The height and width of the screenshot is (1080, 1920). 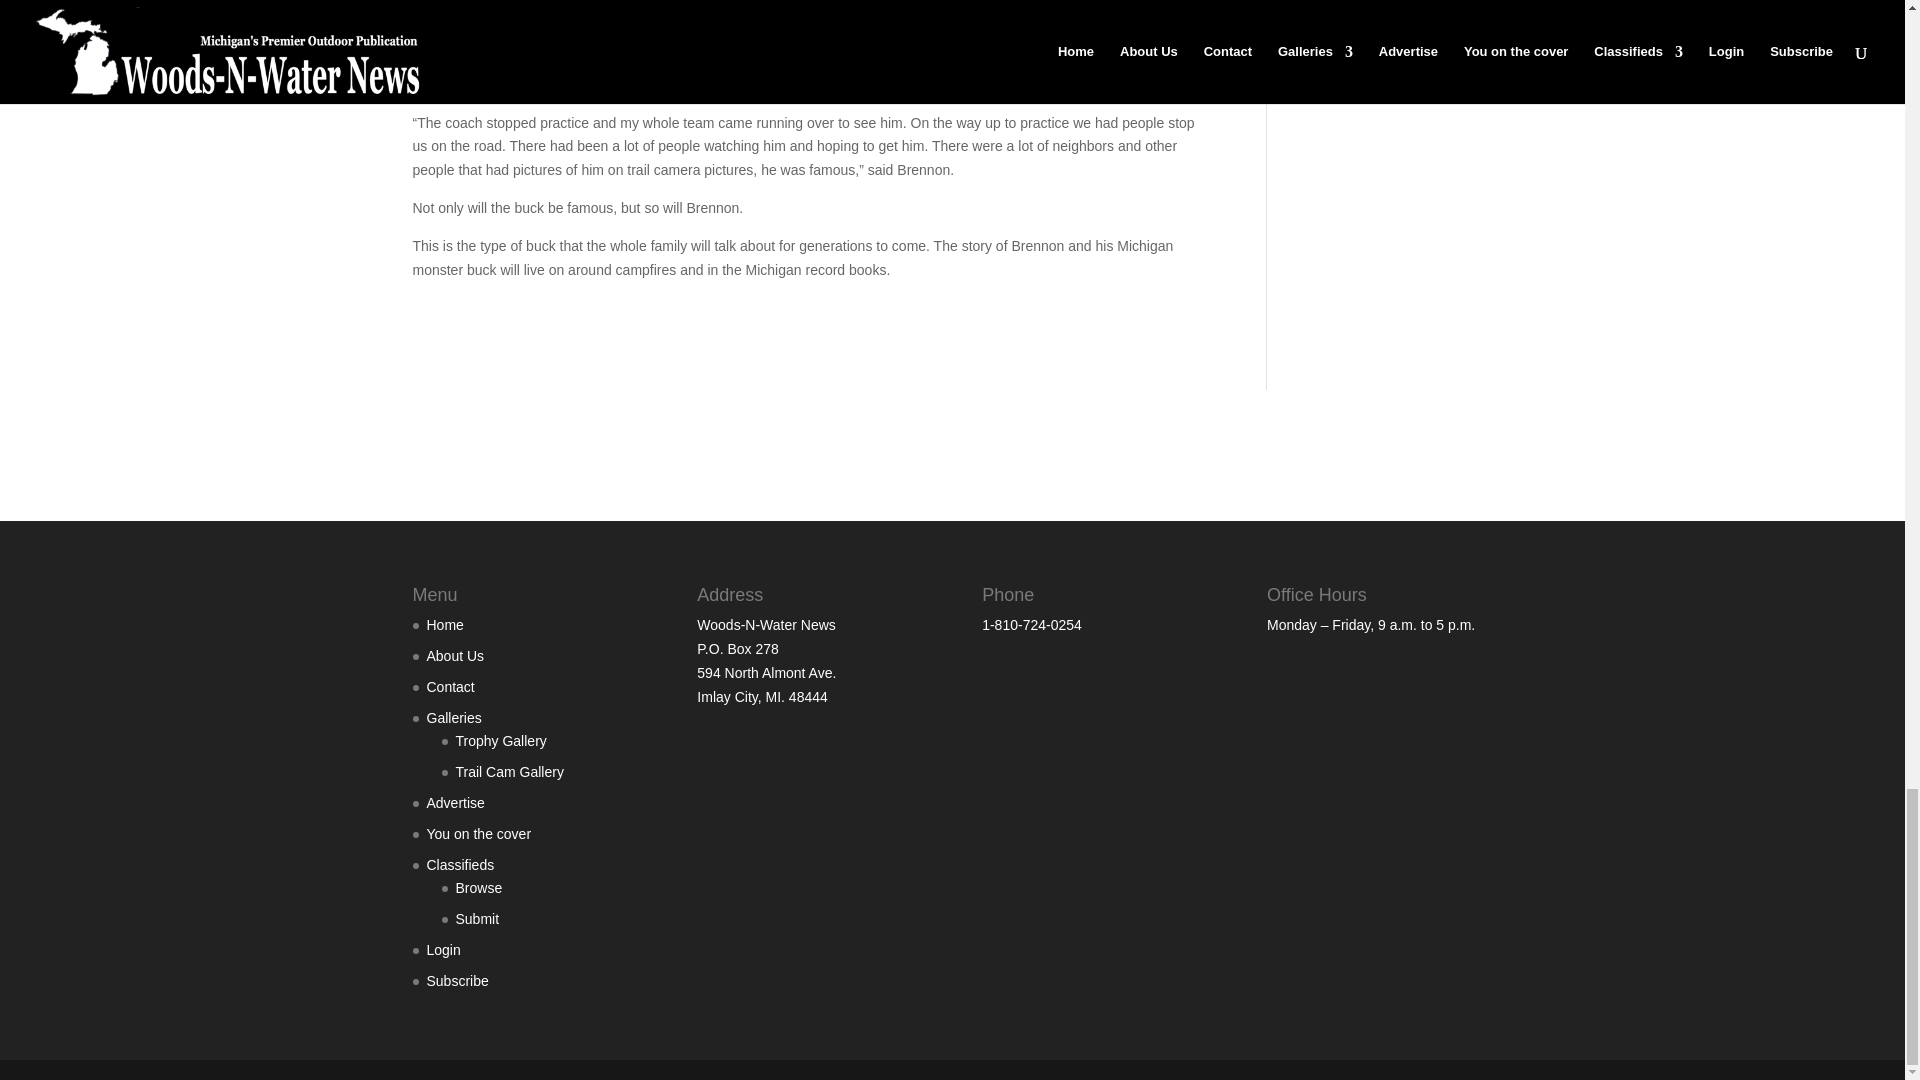 What do you see at coordinates (478, 918) in the screenshot?
I see `Submit` at bounding box center [478, 918].